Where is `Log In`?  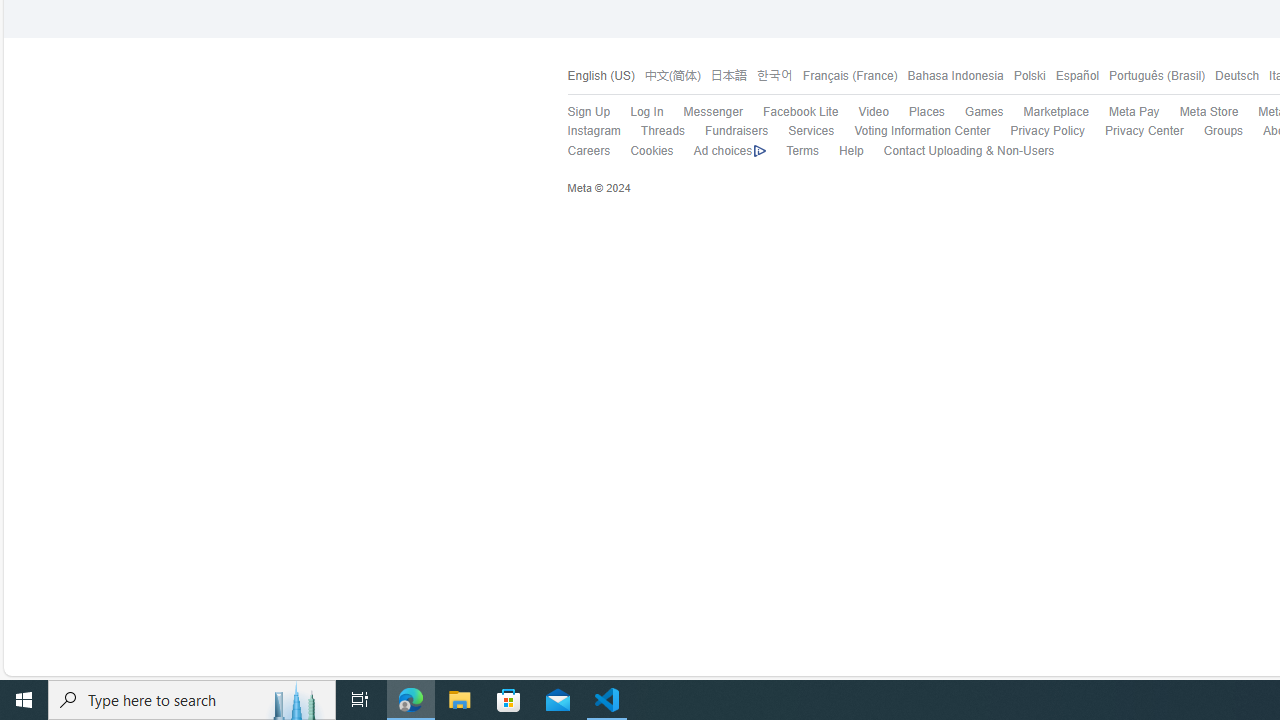
Log In is located at coordinates (637, 112).